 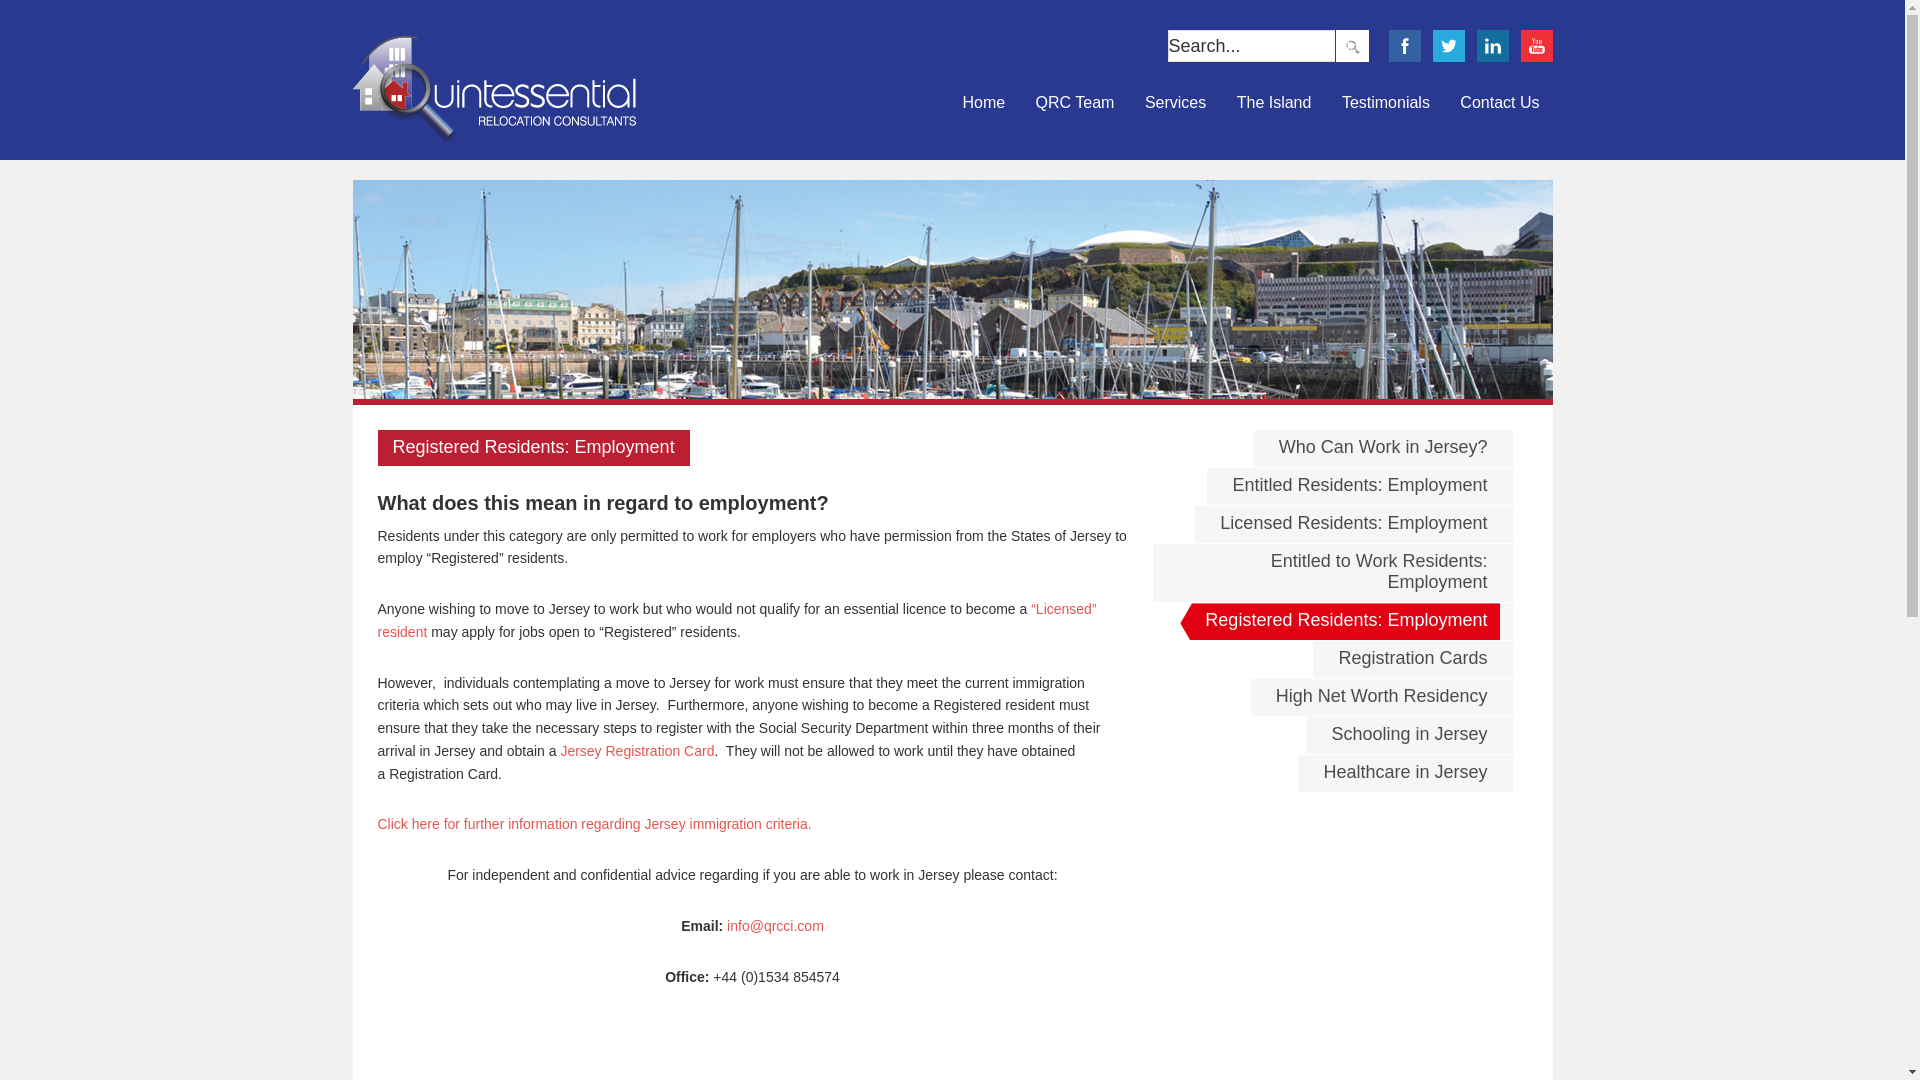 I want to click on Entitled to Work Residents: Employment, so click(x=1332, y=573).